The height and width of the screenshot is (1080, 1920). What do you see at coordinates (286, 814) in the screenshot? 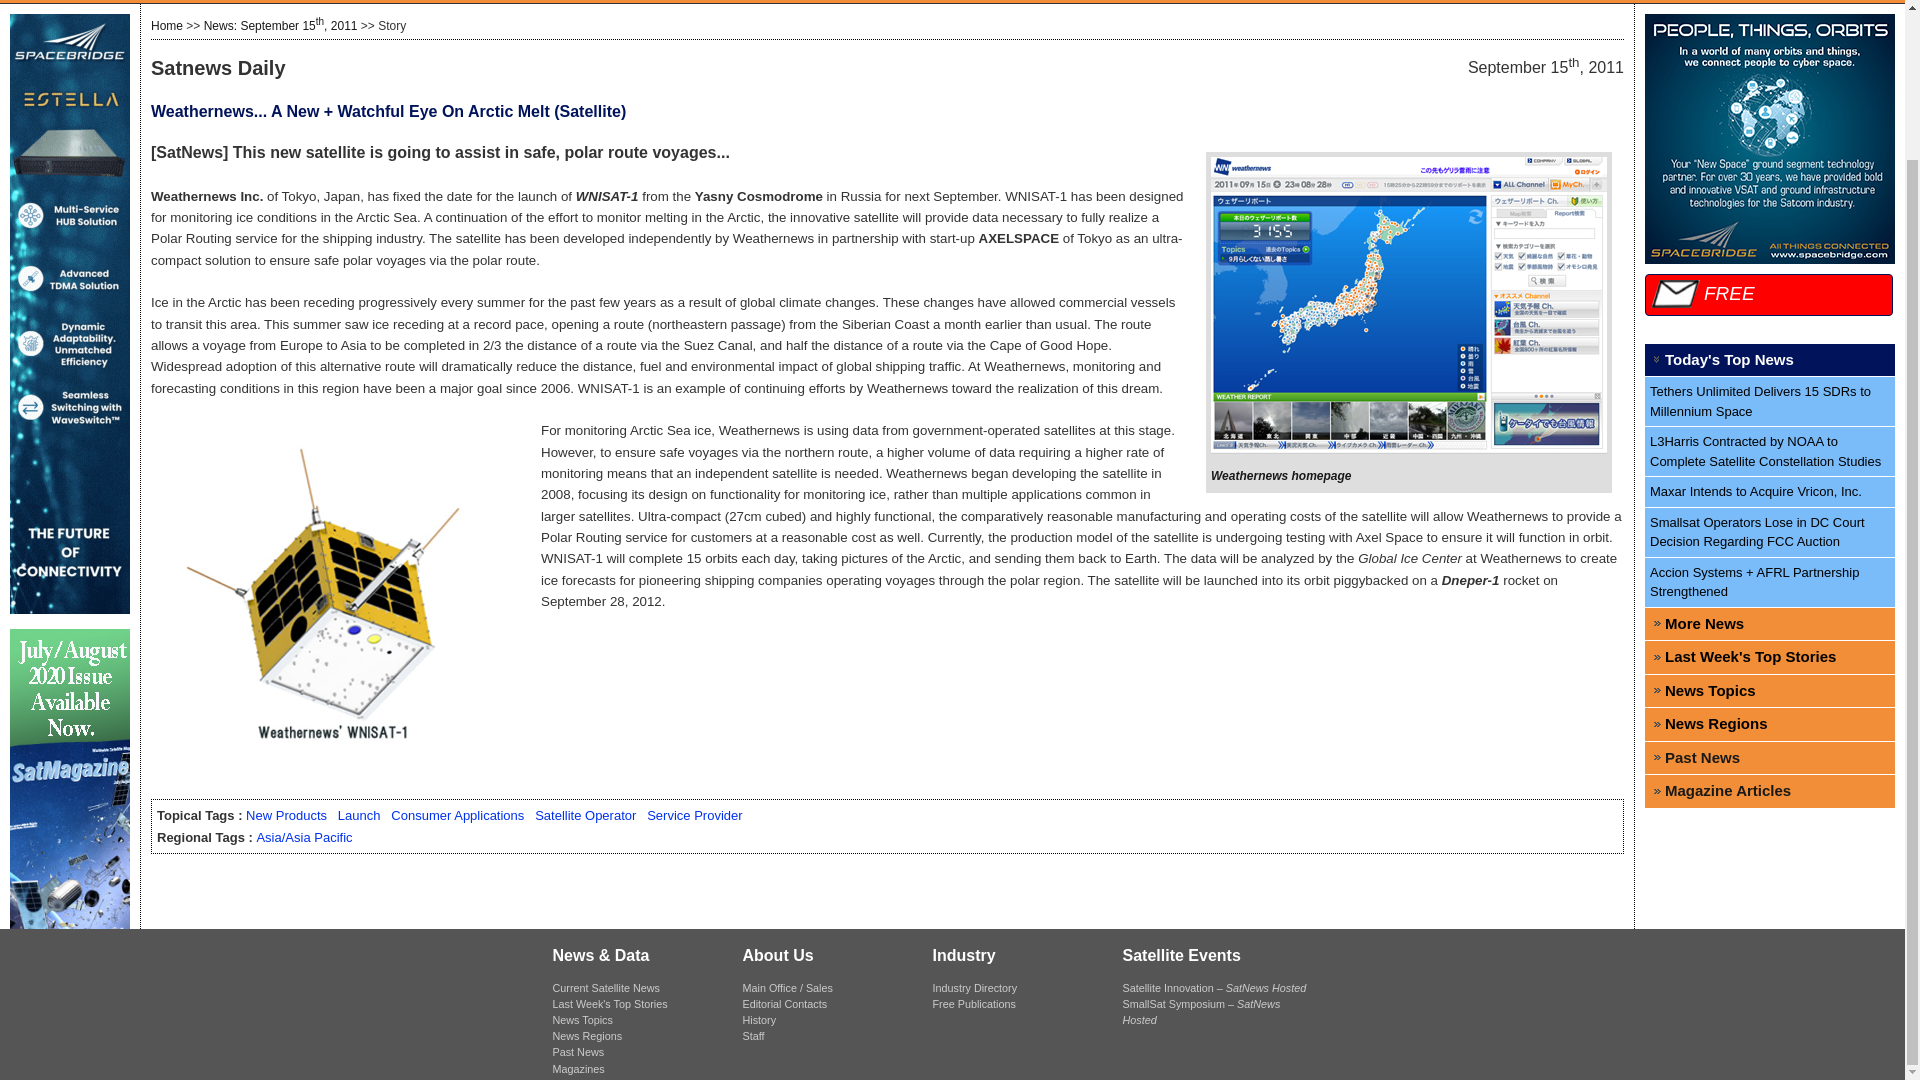
I see `New Products` at bounding box center [286, 814].